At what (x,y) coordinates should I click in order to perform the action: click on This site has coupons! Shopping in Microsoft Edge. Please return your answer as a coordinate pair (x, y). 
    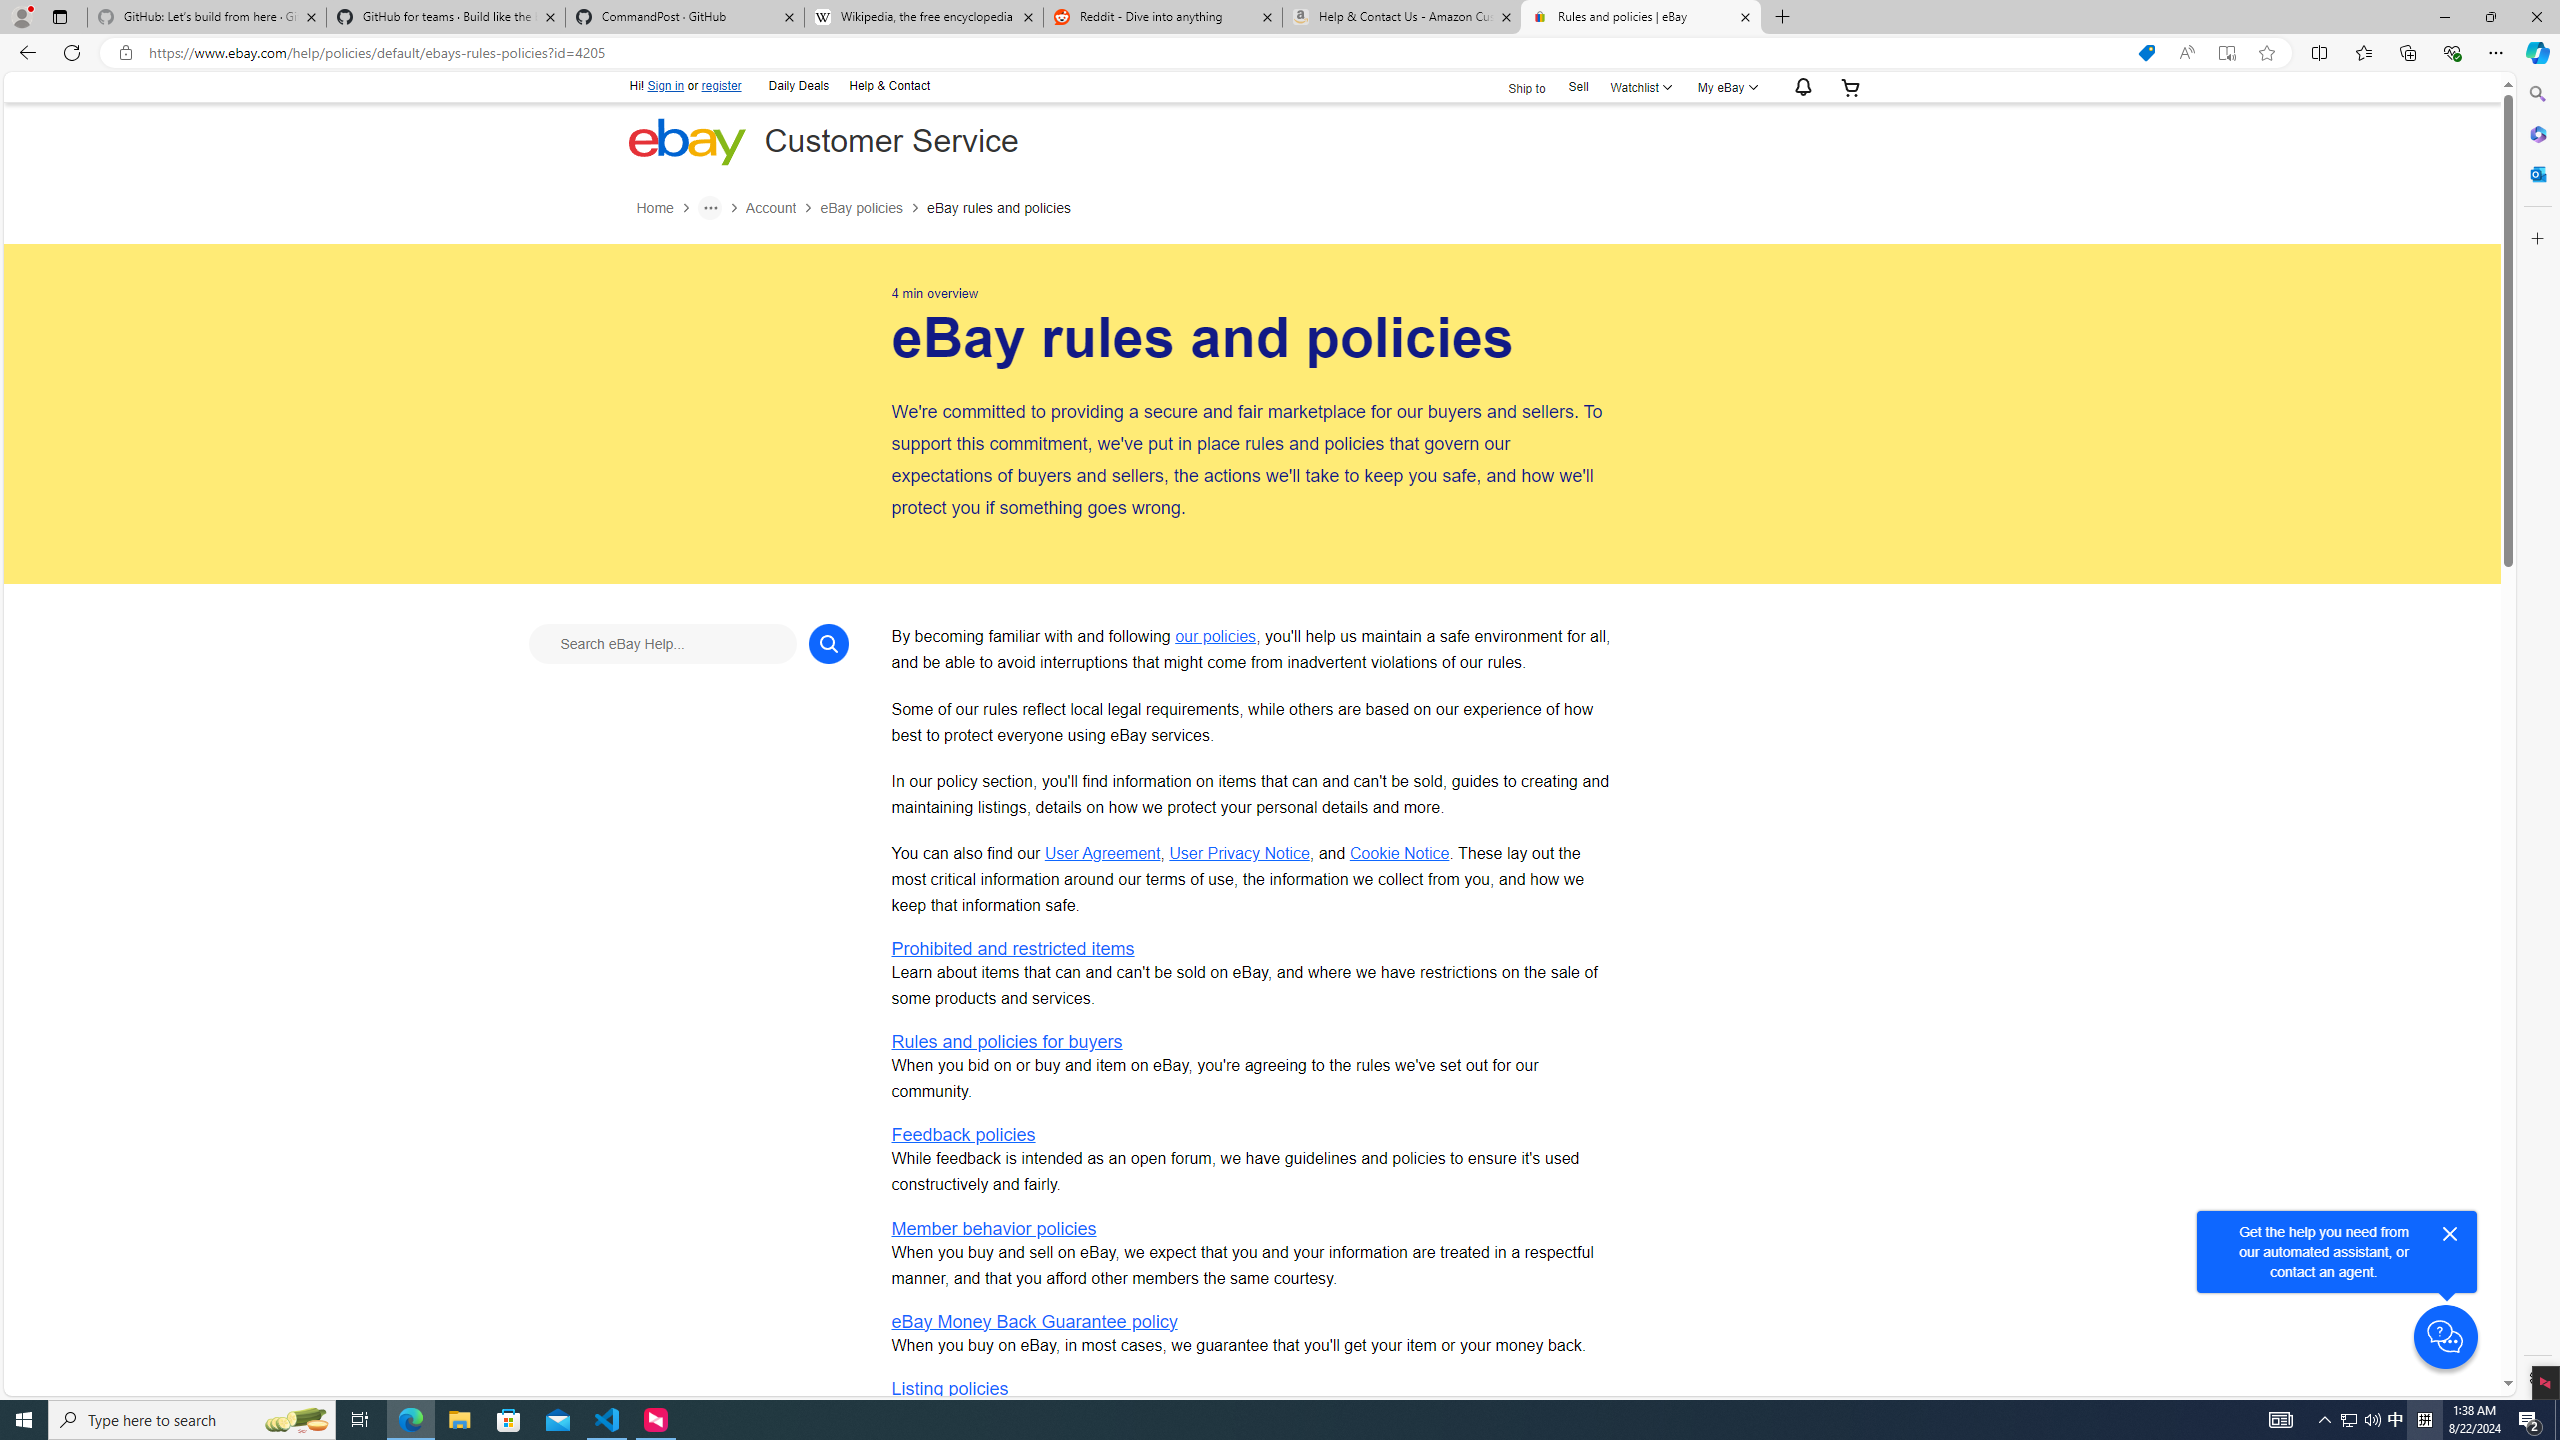
    Looking at the image, I should click on (2146, 53).